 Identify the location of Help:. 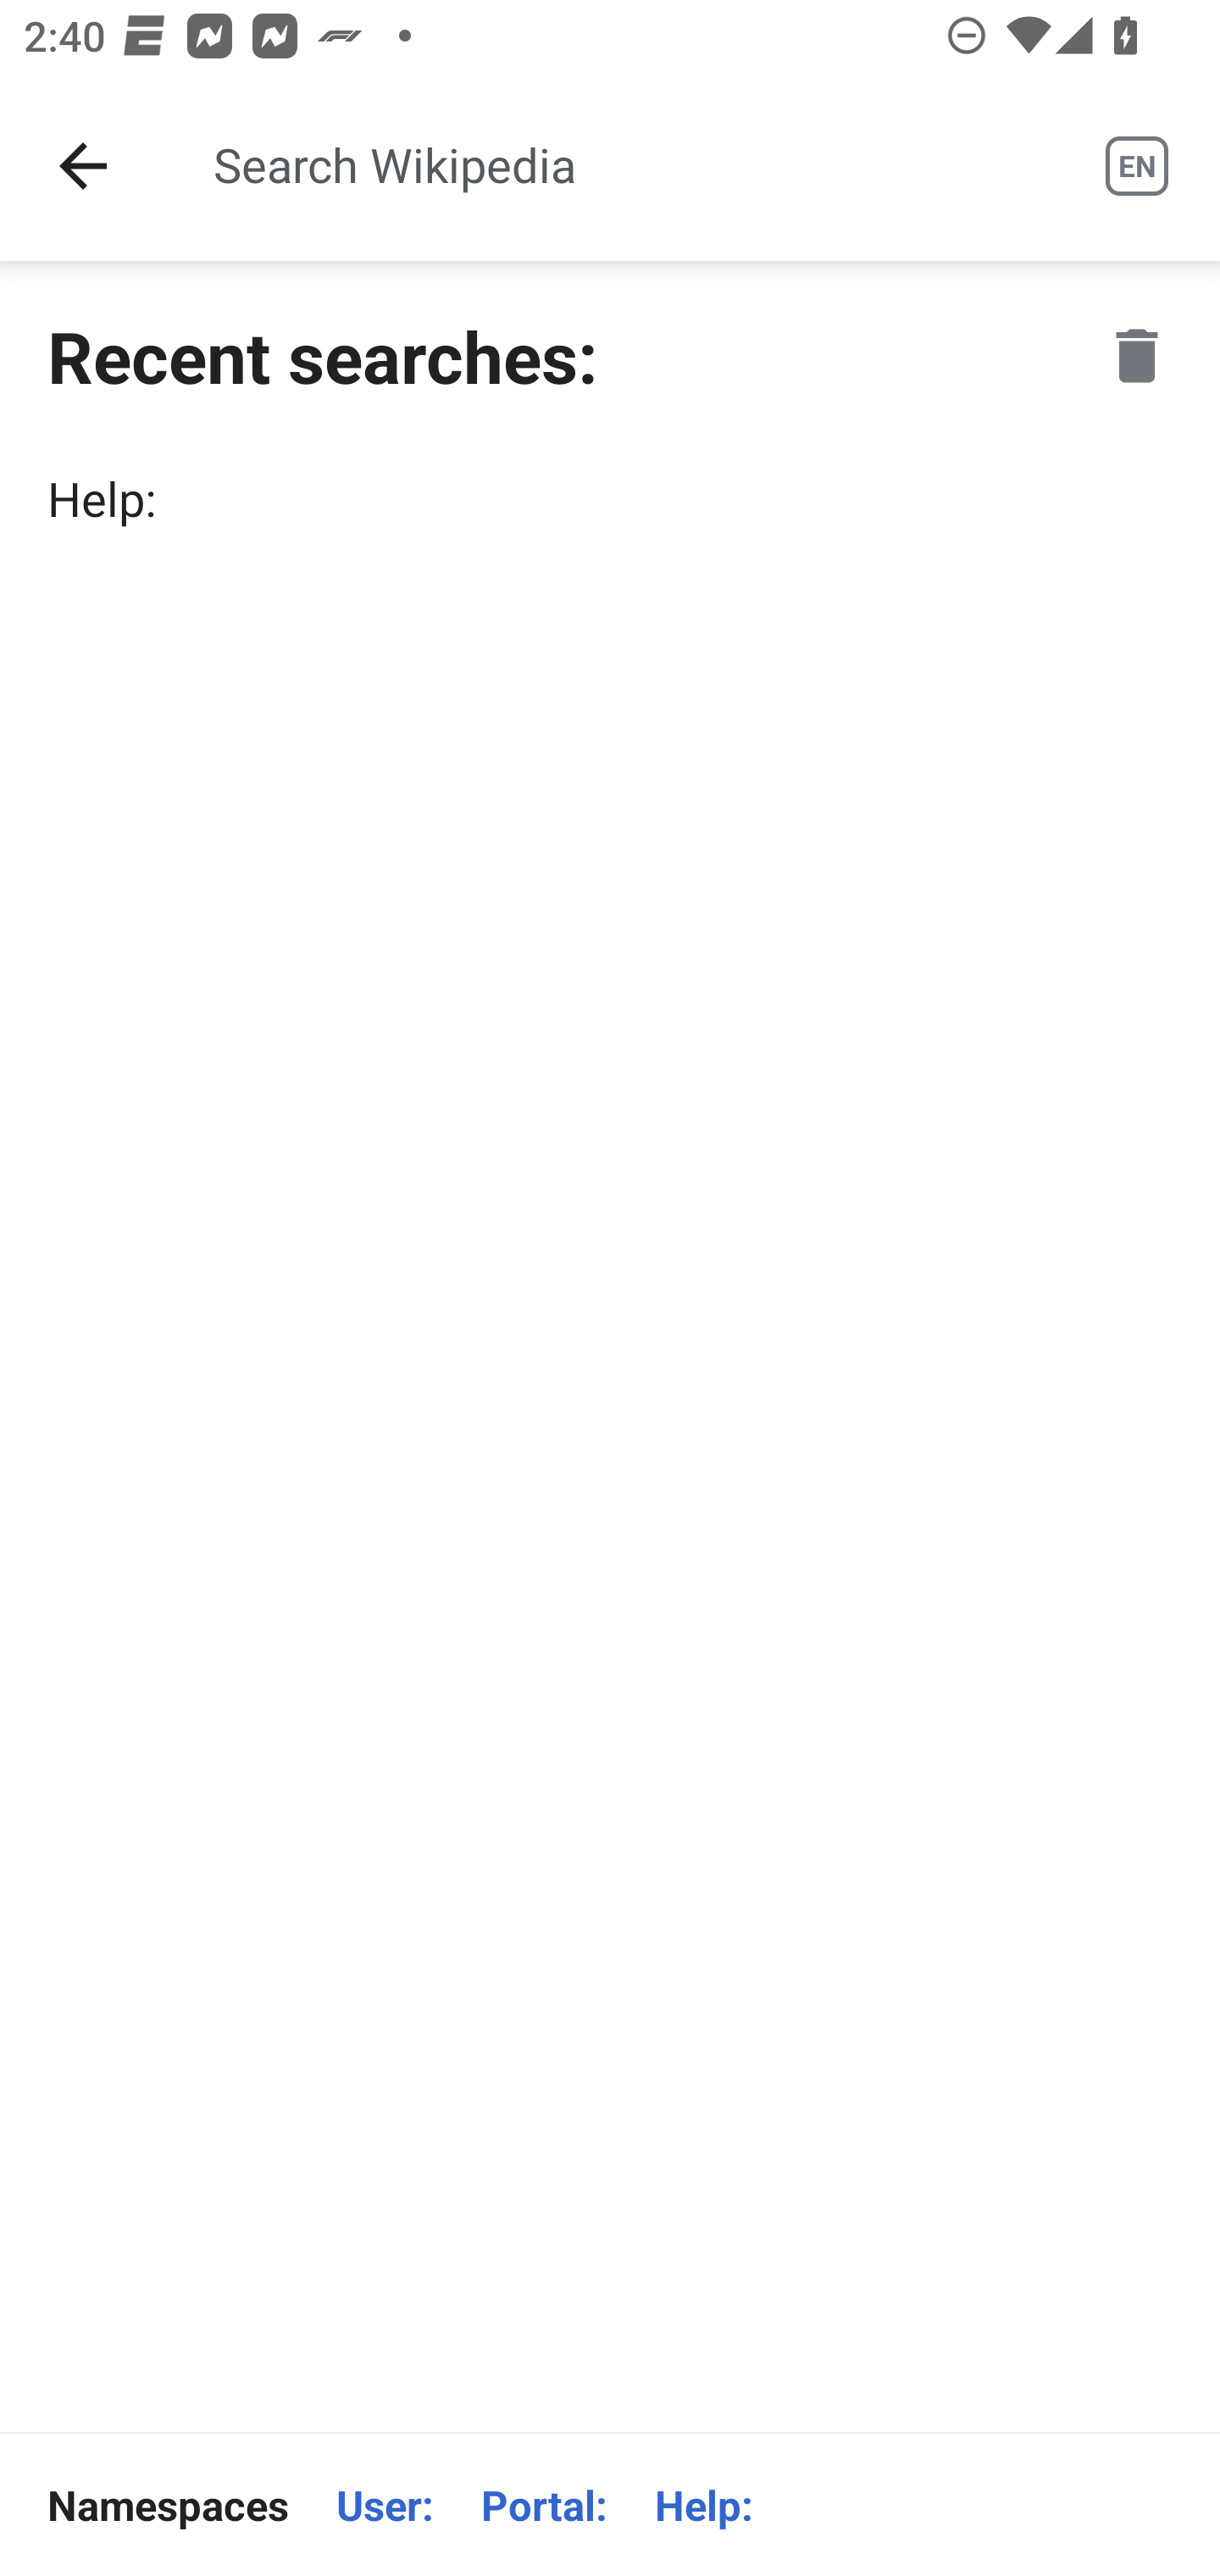
(703, 2505).